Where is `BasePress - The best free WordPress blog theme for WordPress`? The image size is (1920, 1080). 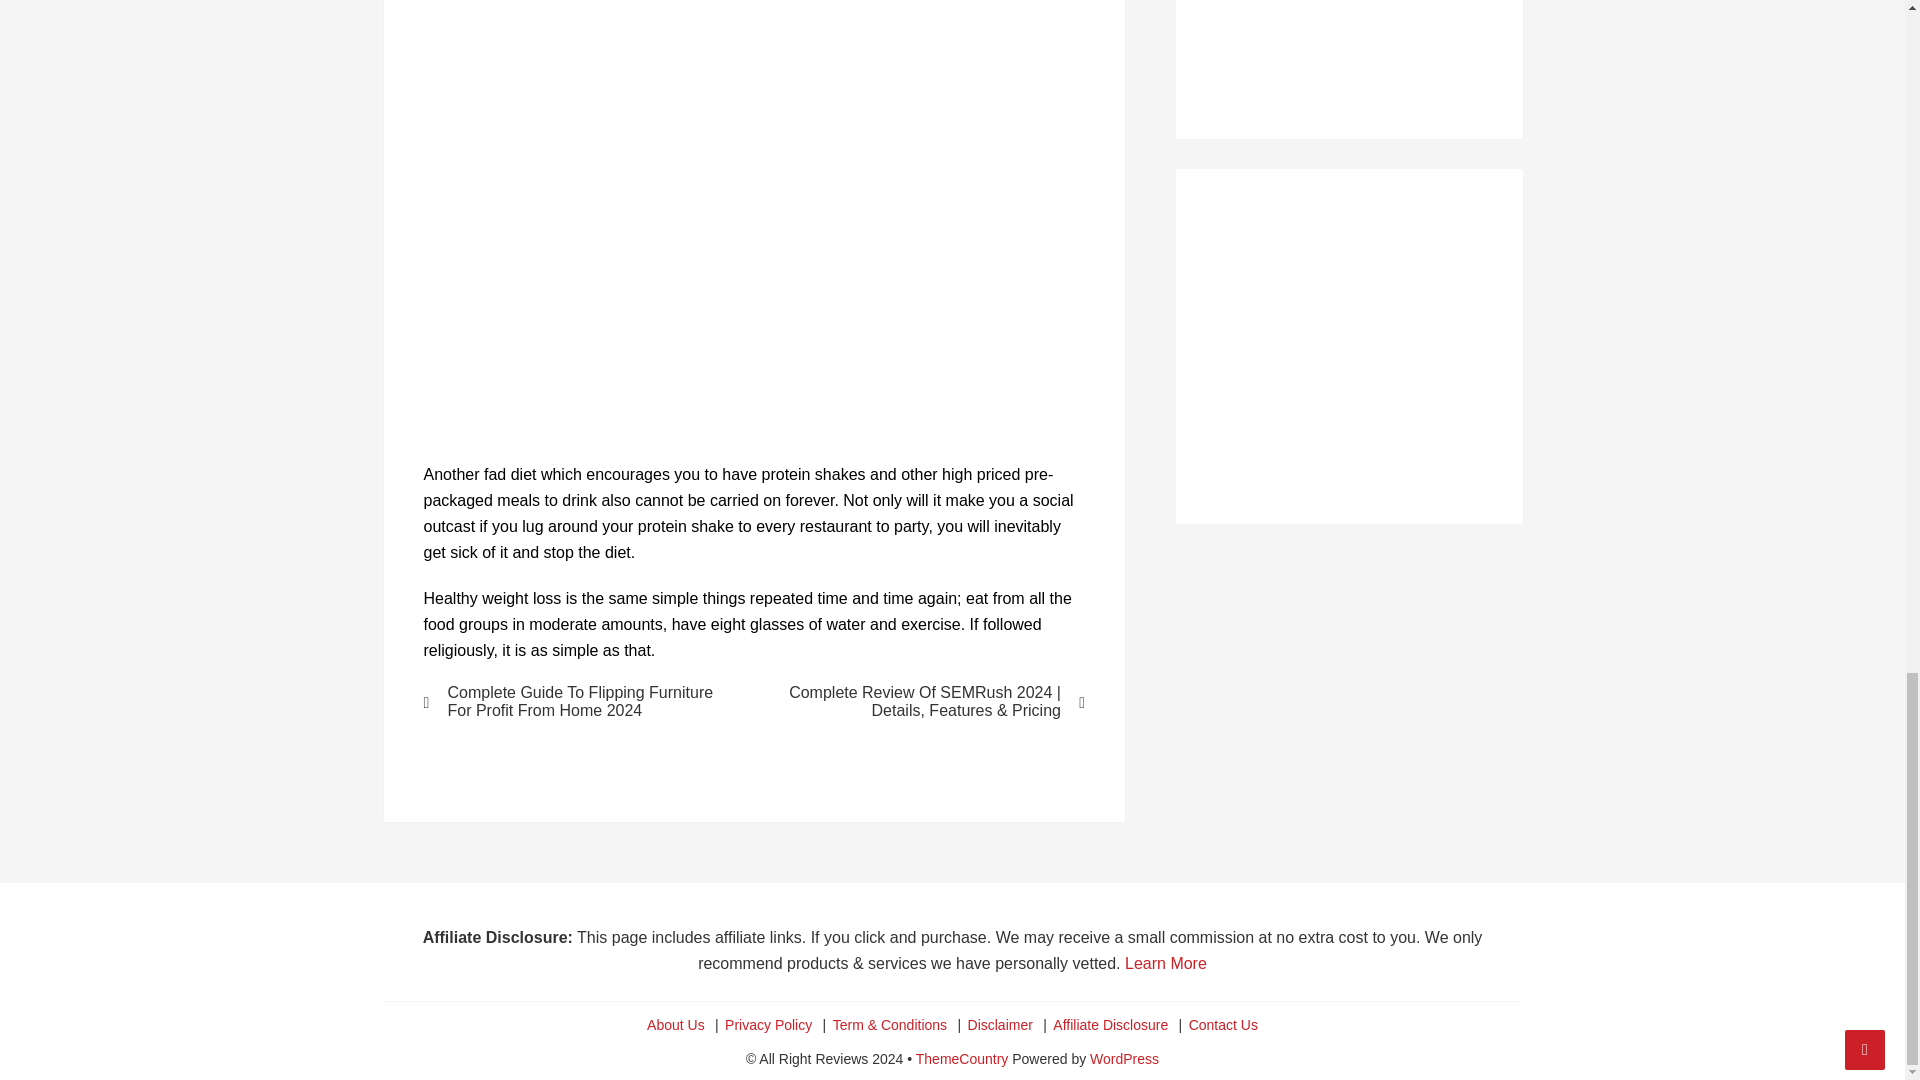
BasePress - The best free WordPress blog theme for WordPress is located at coordinates (962, 1058).